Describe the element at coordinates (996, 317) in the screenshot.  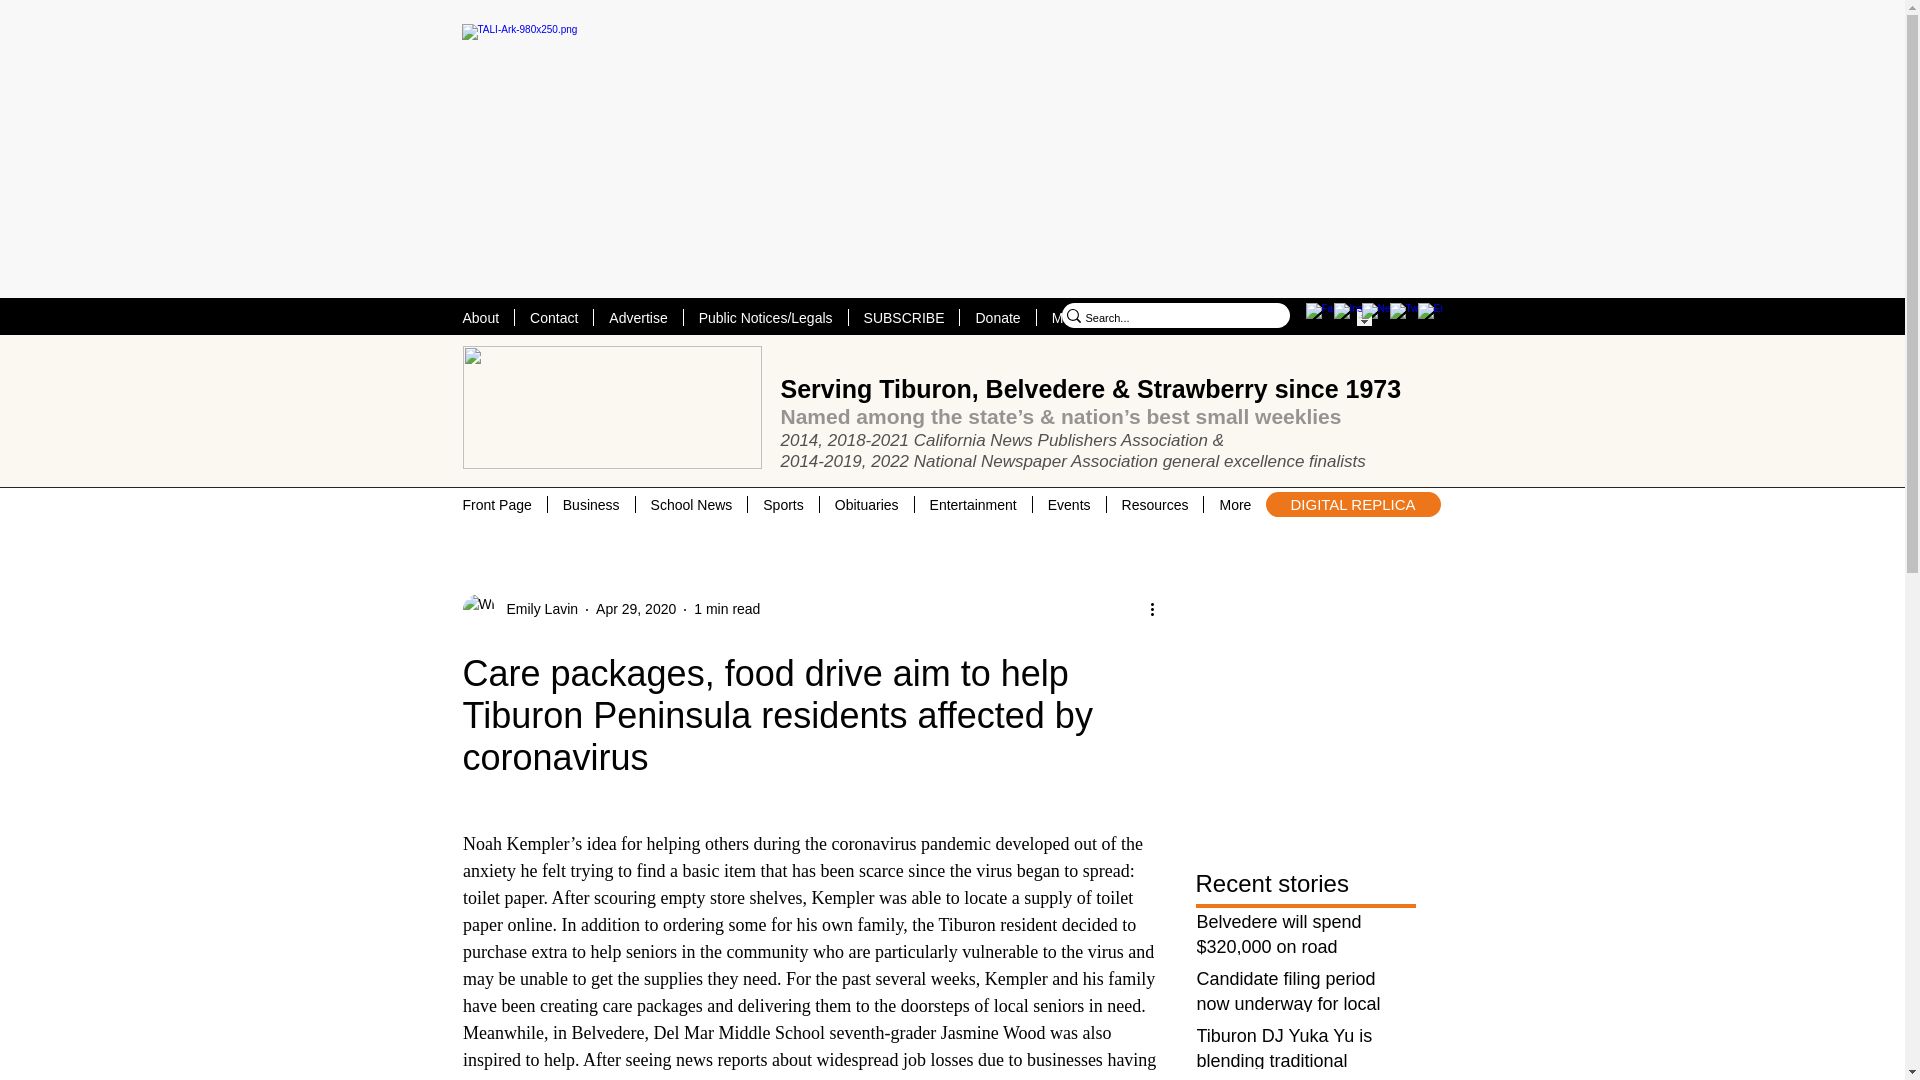
I see `Donate` at that location.